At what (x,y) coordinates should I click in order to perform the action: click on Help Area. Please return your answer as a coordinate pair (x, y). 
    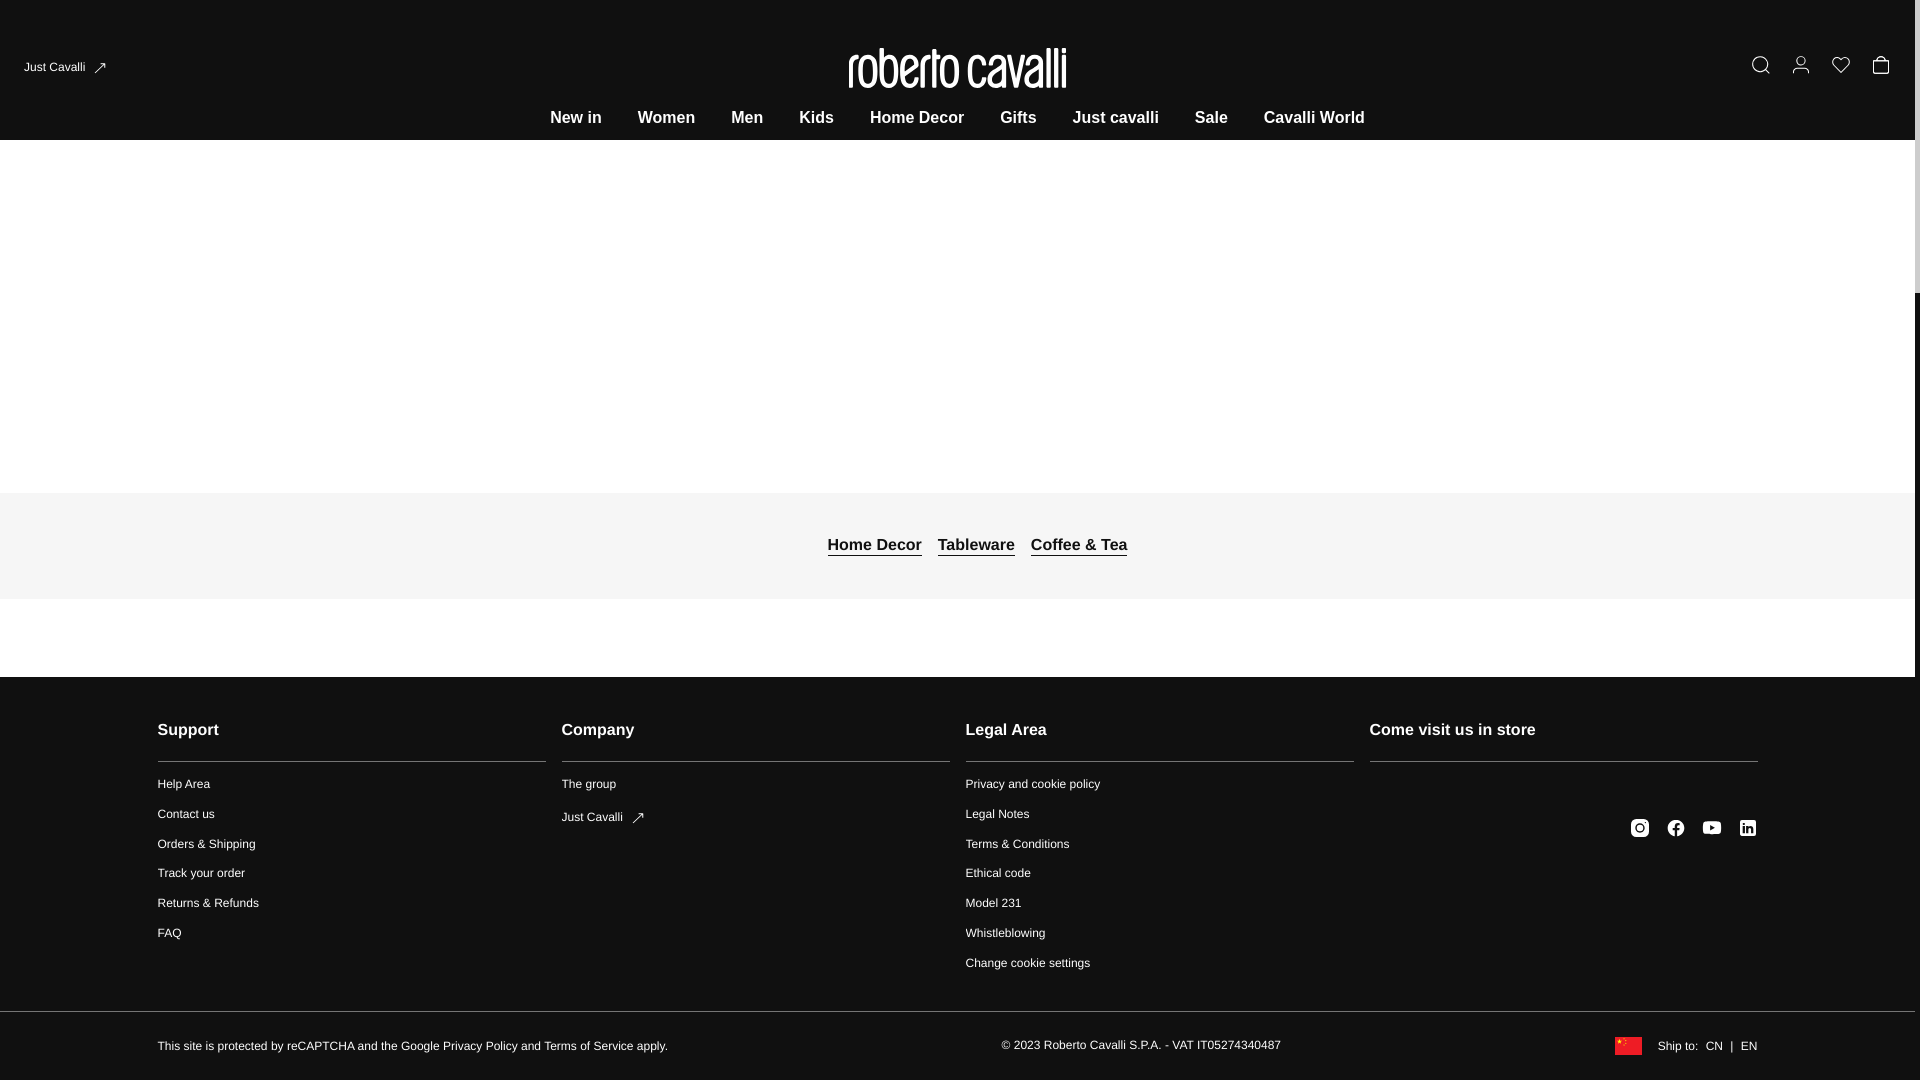
    Looking at the image, I should click on (1159, 933).